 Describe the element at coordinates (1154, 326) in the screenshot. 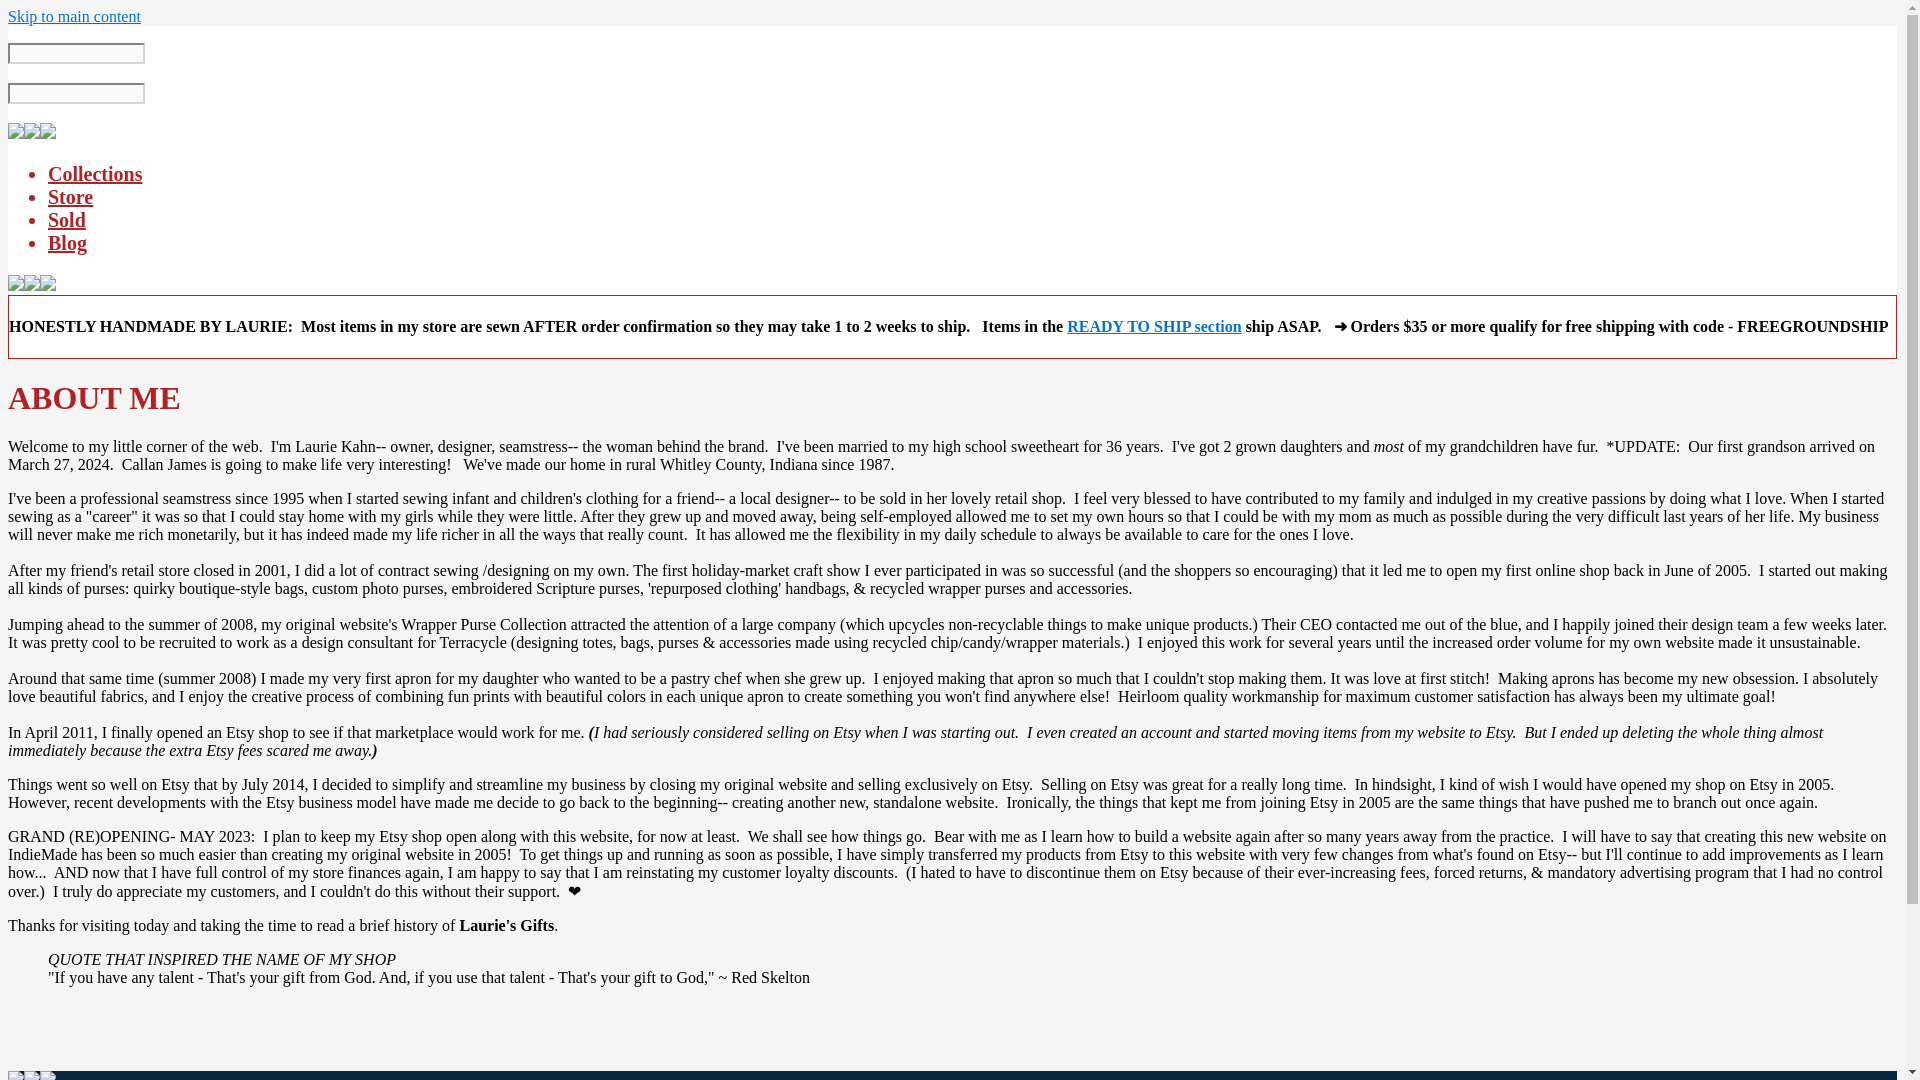

I see `READY TO SHIP section` at that location.